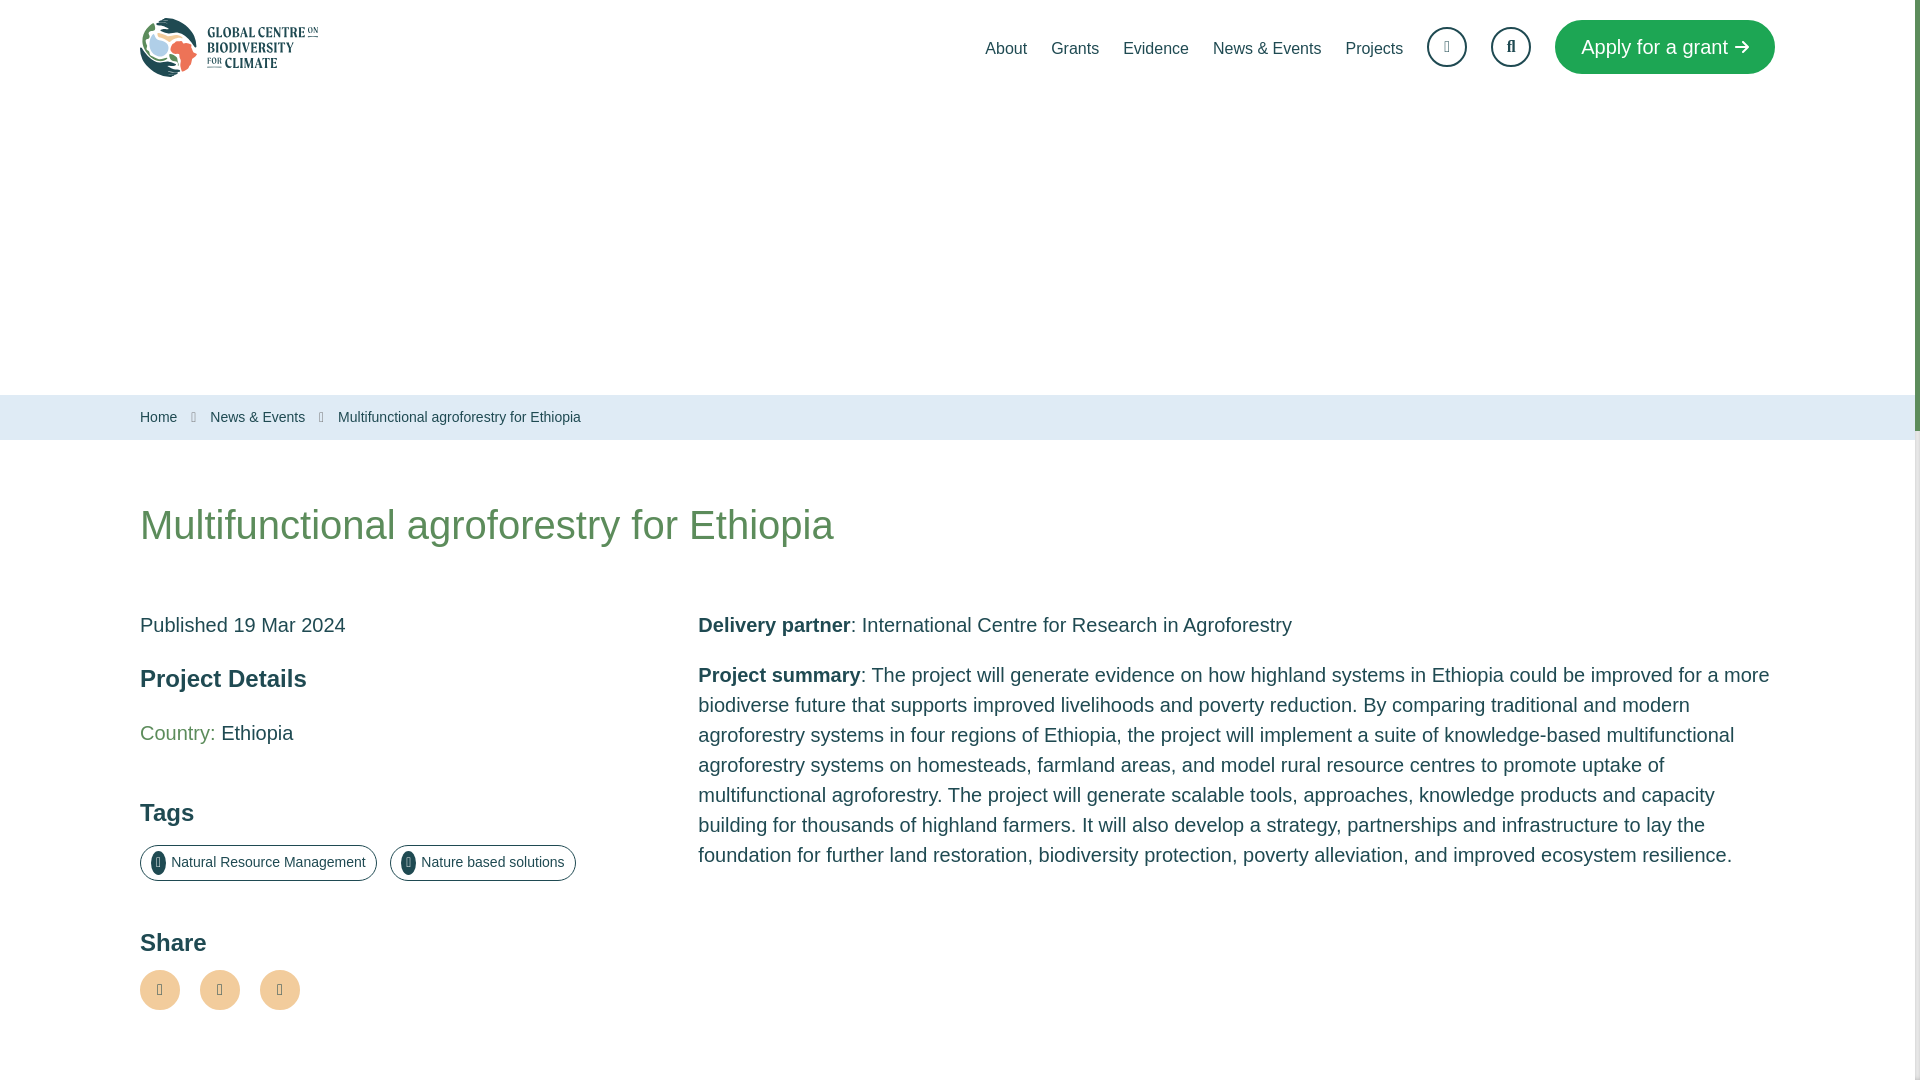  I want to click on Nature based solutions, so click(482, 862).